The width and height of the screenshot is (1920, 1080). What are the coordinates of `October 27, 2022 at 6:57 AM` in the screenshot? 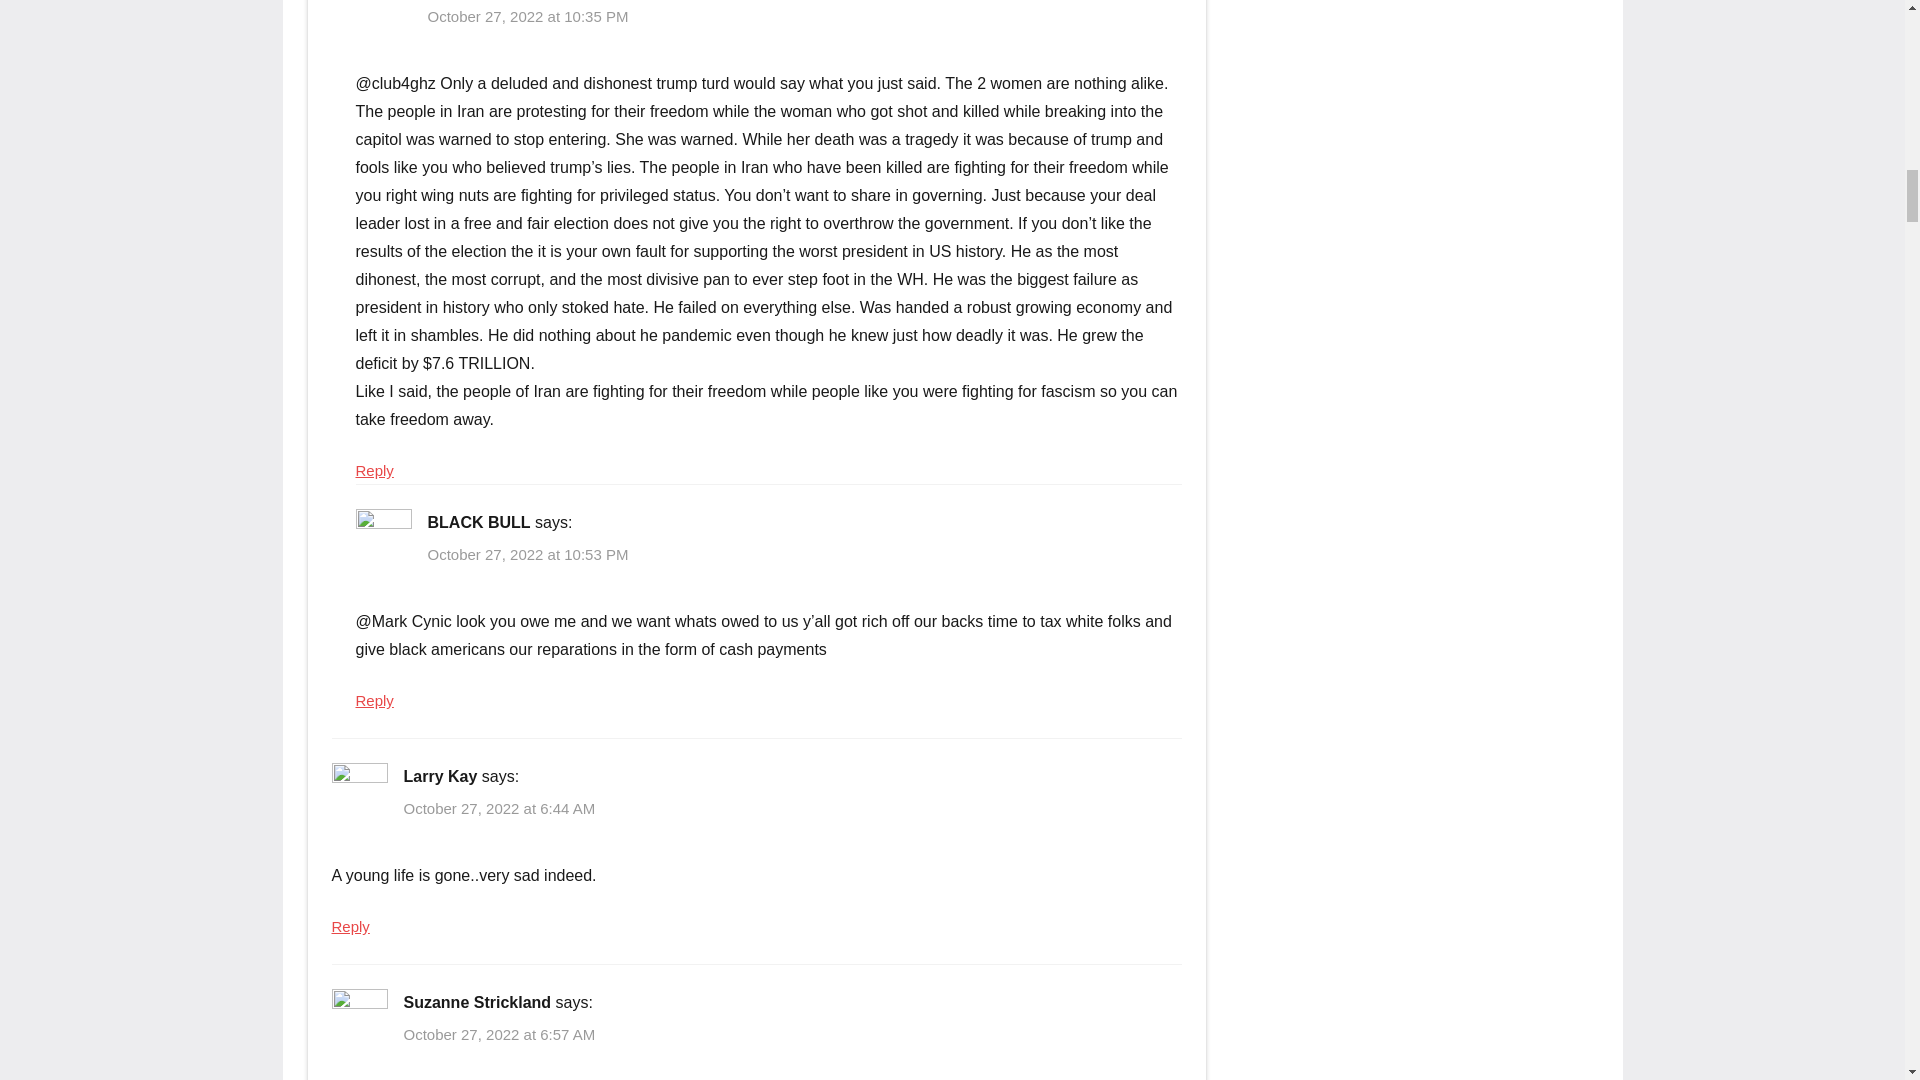 It's located at (499, 1034).